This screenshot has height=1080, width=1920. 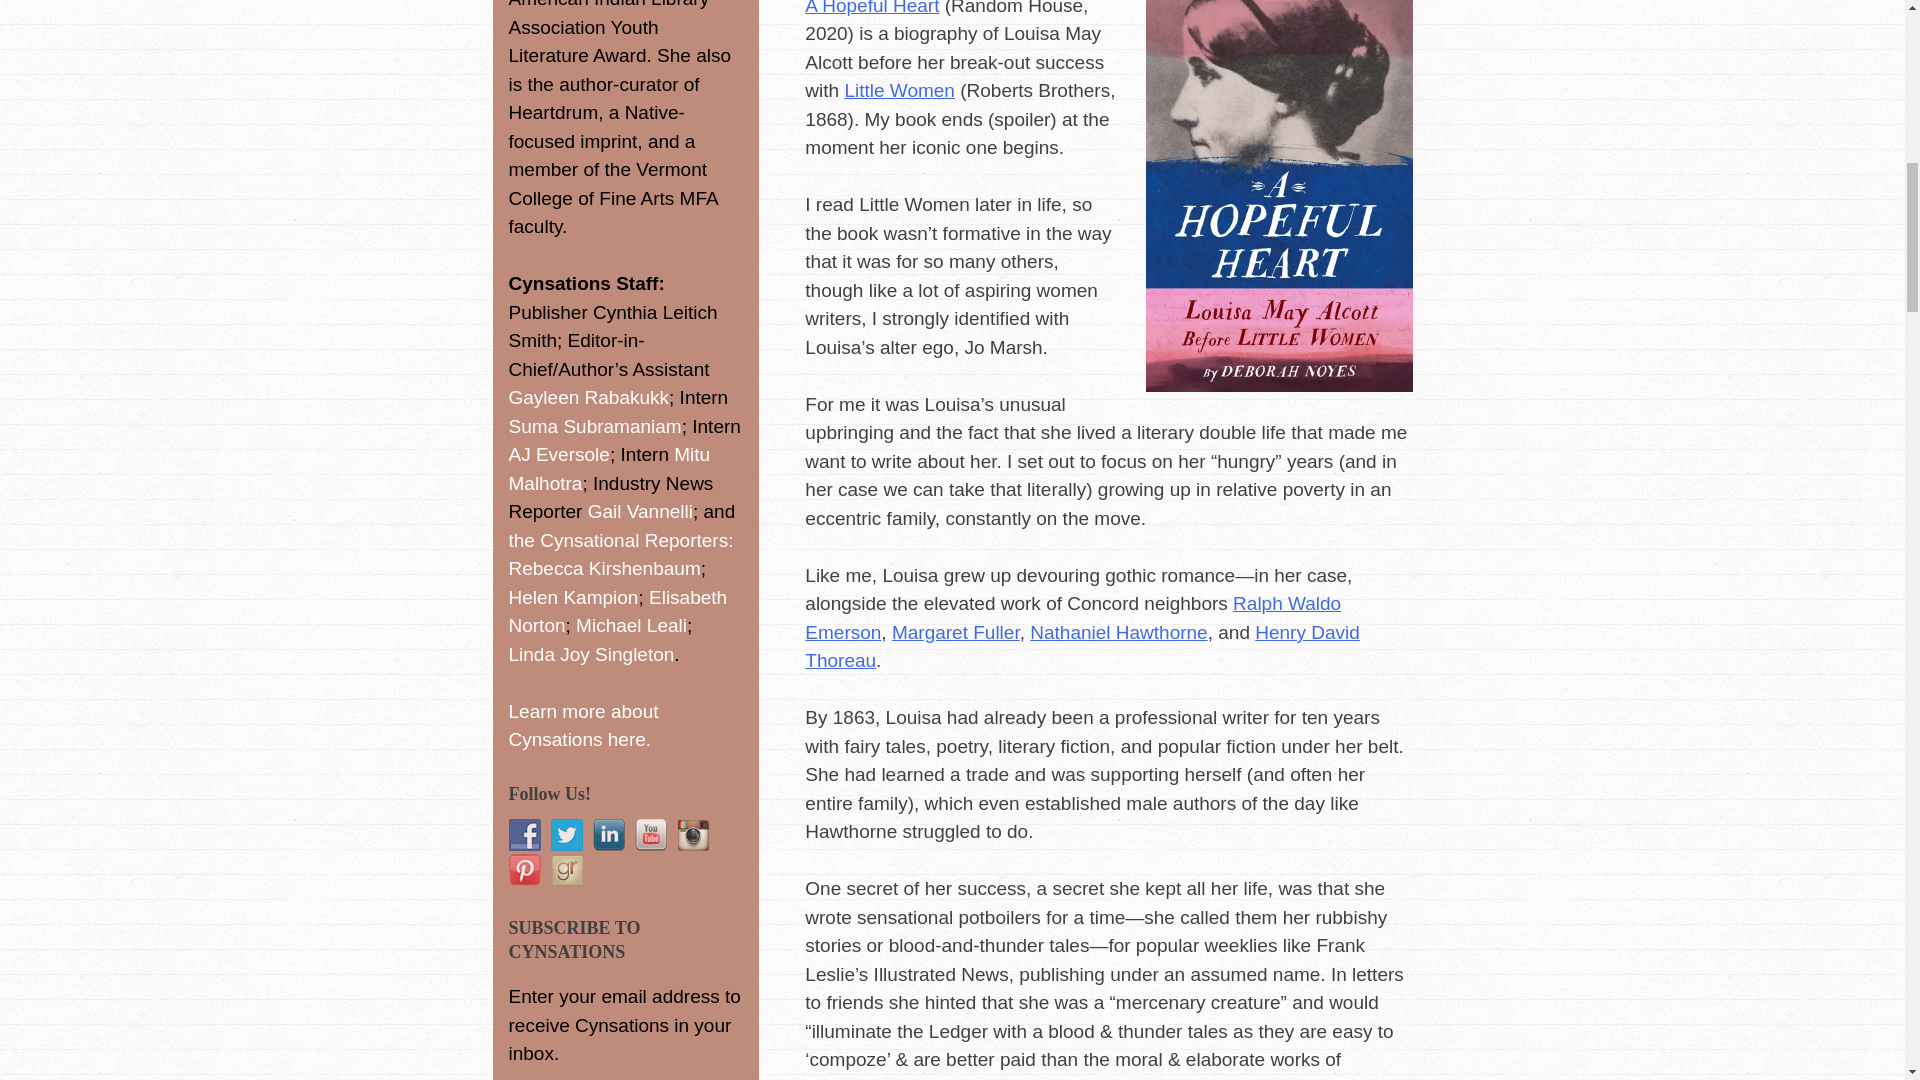 I want to click on Follow Us on Facebook, so click(x=524, y=834).